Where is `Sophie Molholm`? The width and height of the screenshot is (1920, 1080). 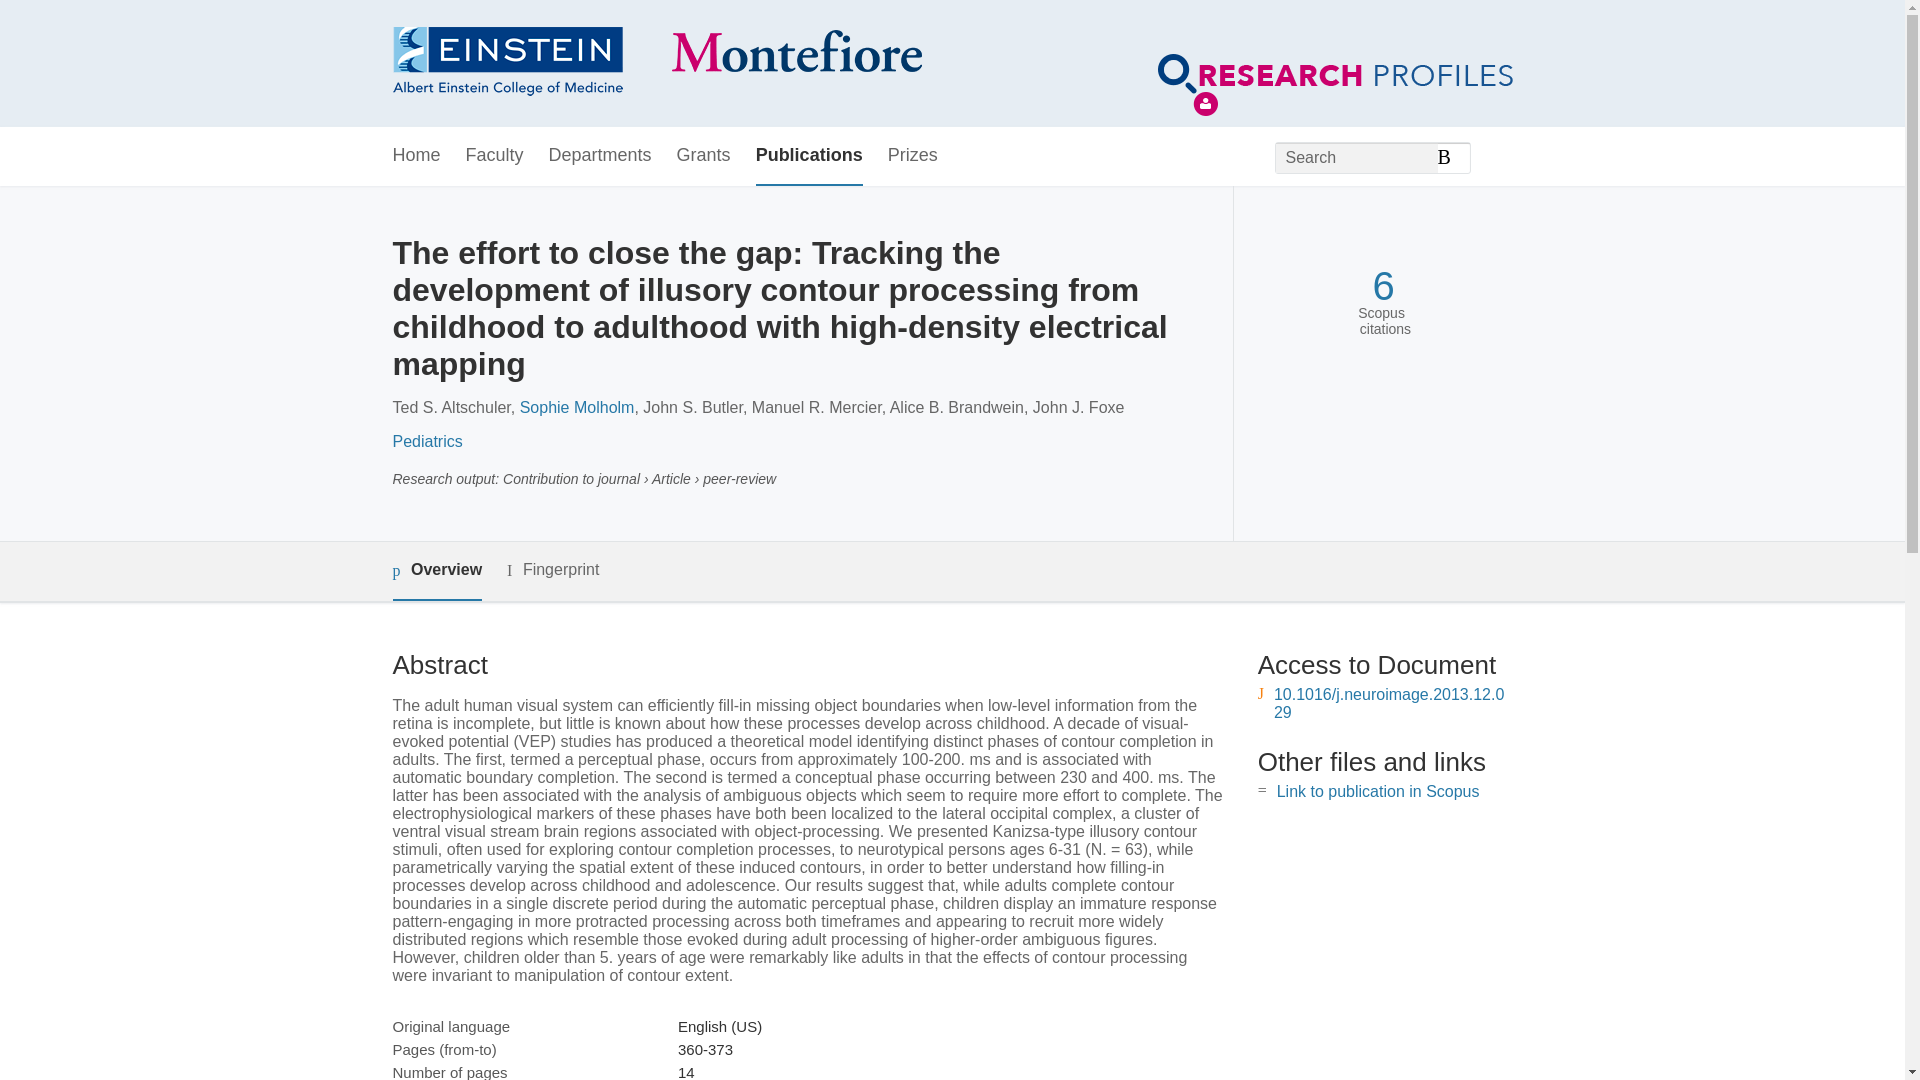 Sophie Molholm is located at coordinates (578, 406).